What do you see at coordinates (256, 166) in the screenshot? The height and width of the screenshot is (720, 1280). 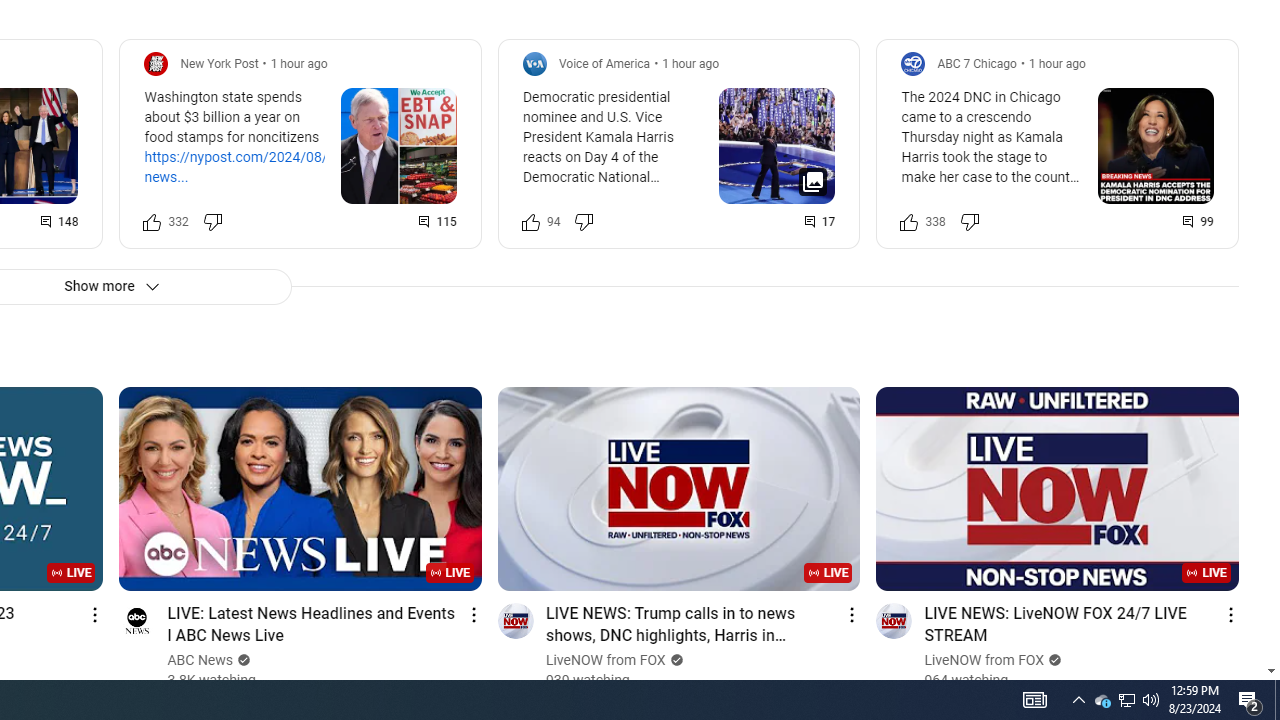 I see `https://nypost.com/2024/08/21/us-news...` at bounding box center [256, 166].